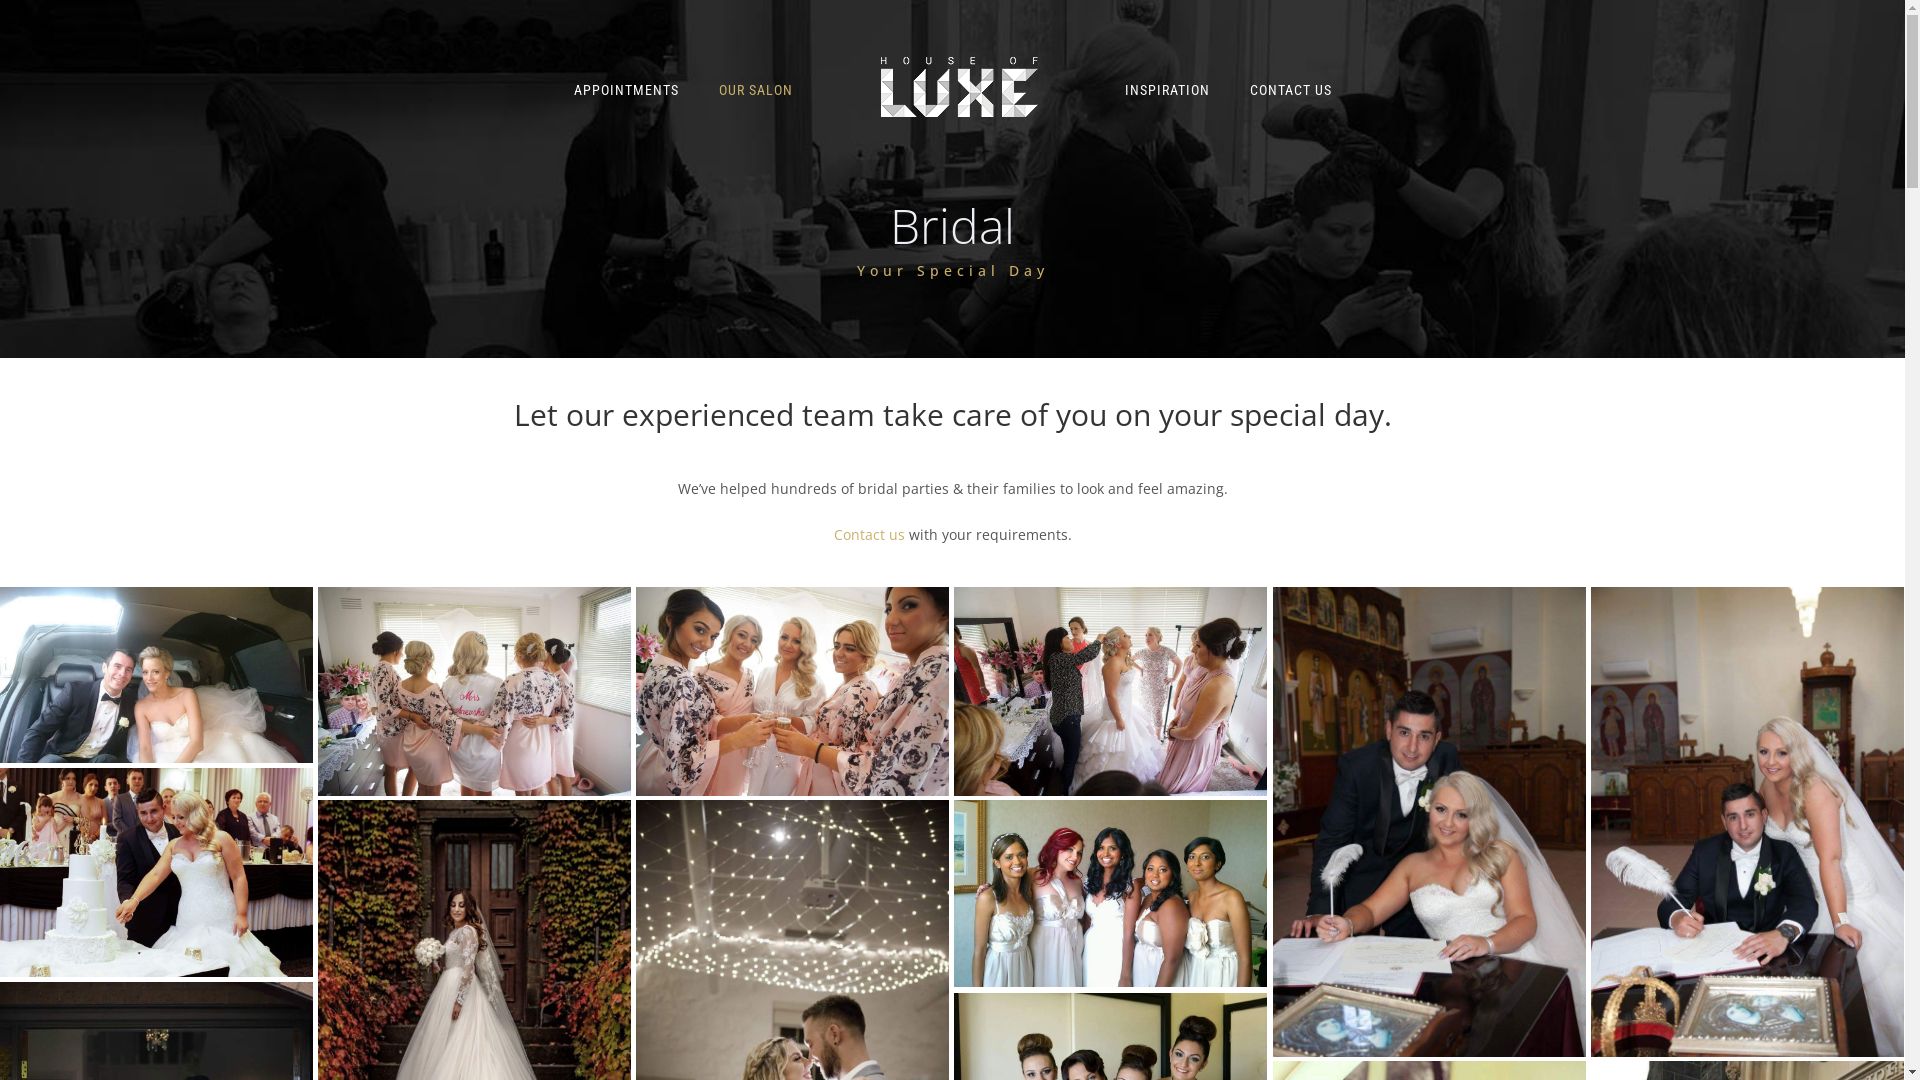  What do you see at coordinates (156, 872) in the screenshot?
I see `FB_IMG_1455099383984` at bounding box center [156, 872].